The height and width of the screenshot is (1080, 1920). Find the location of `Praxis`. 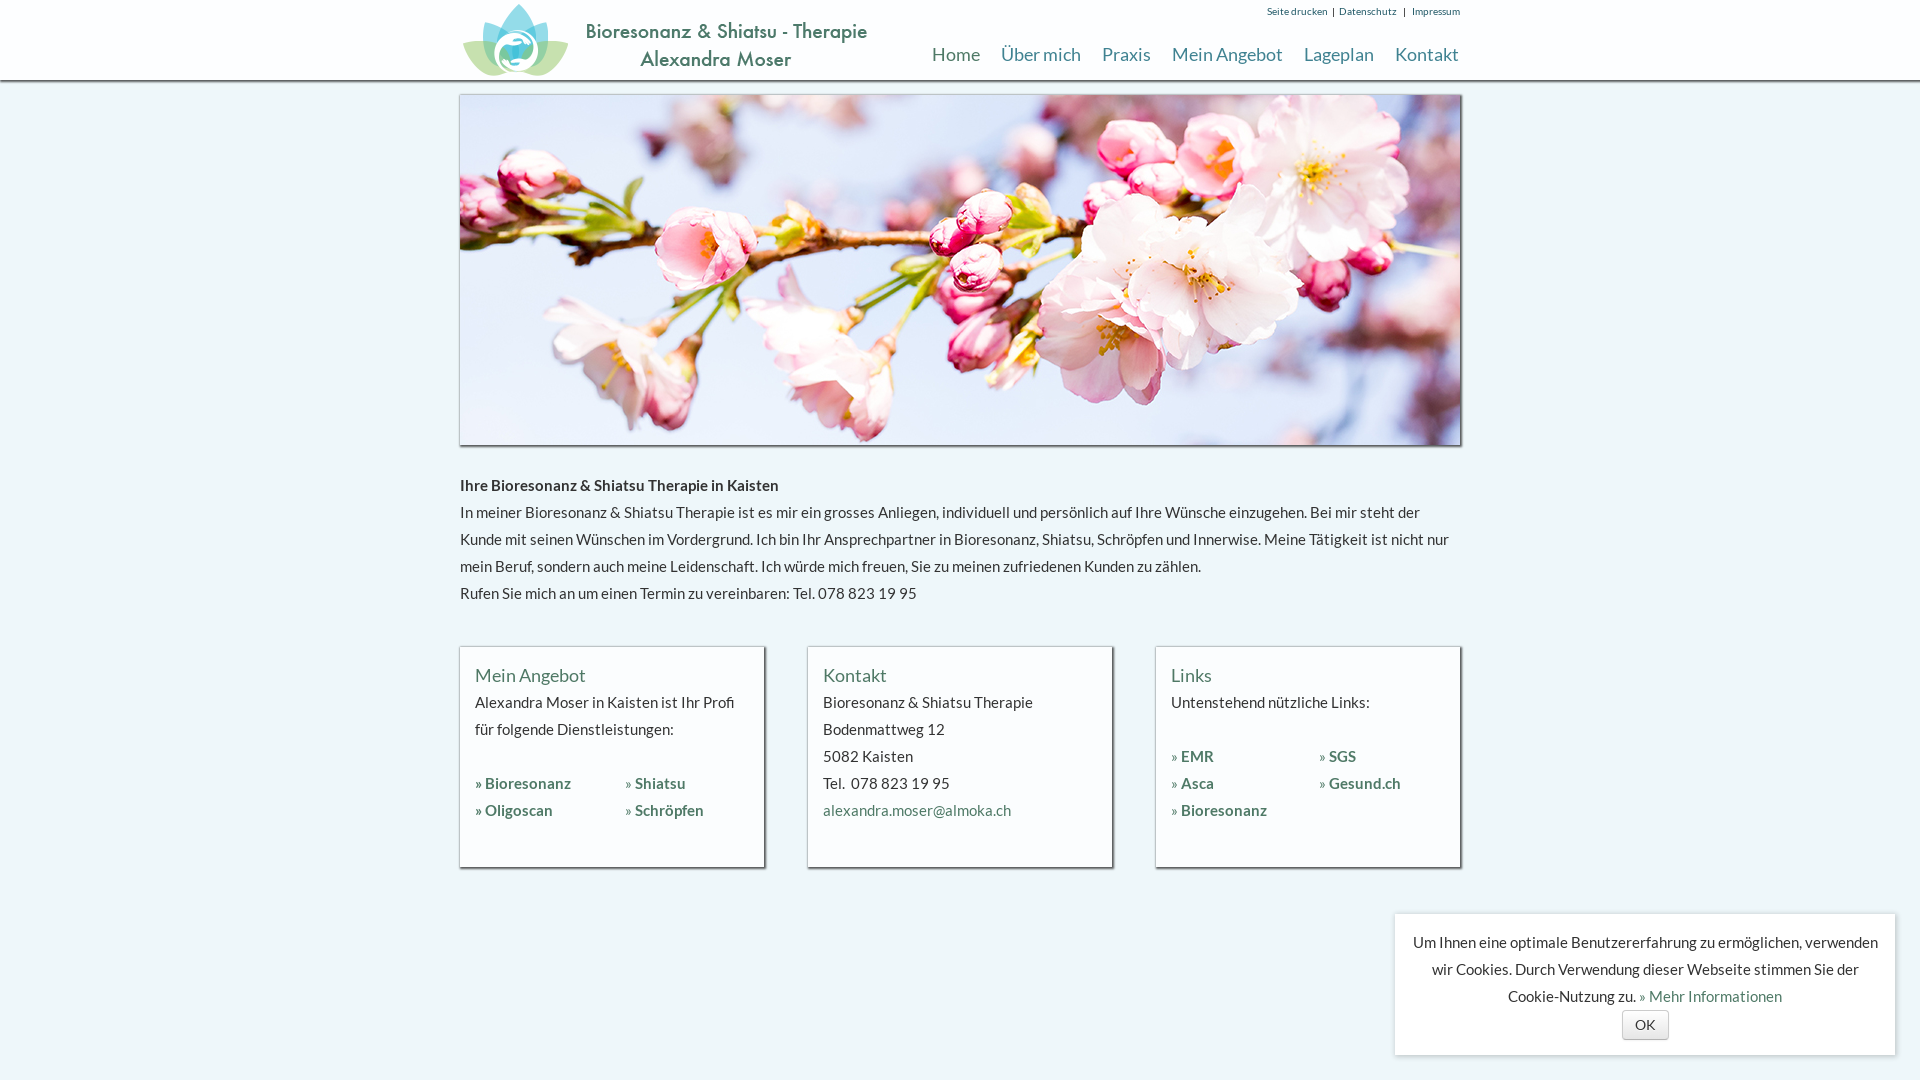

Praxis is located at coordinates (1126, 54).